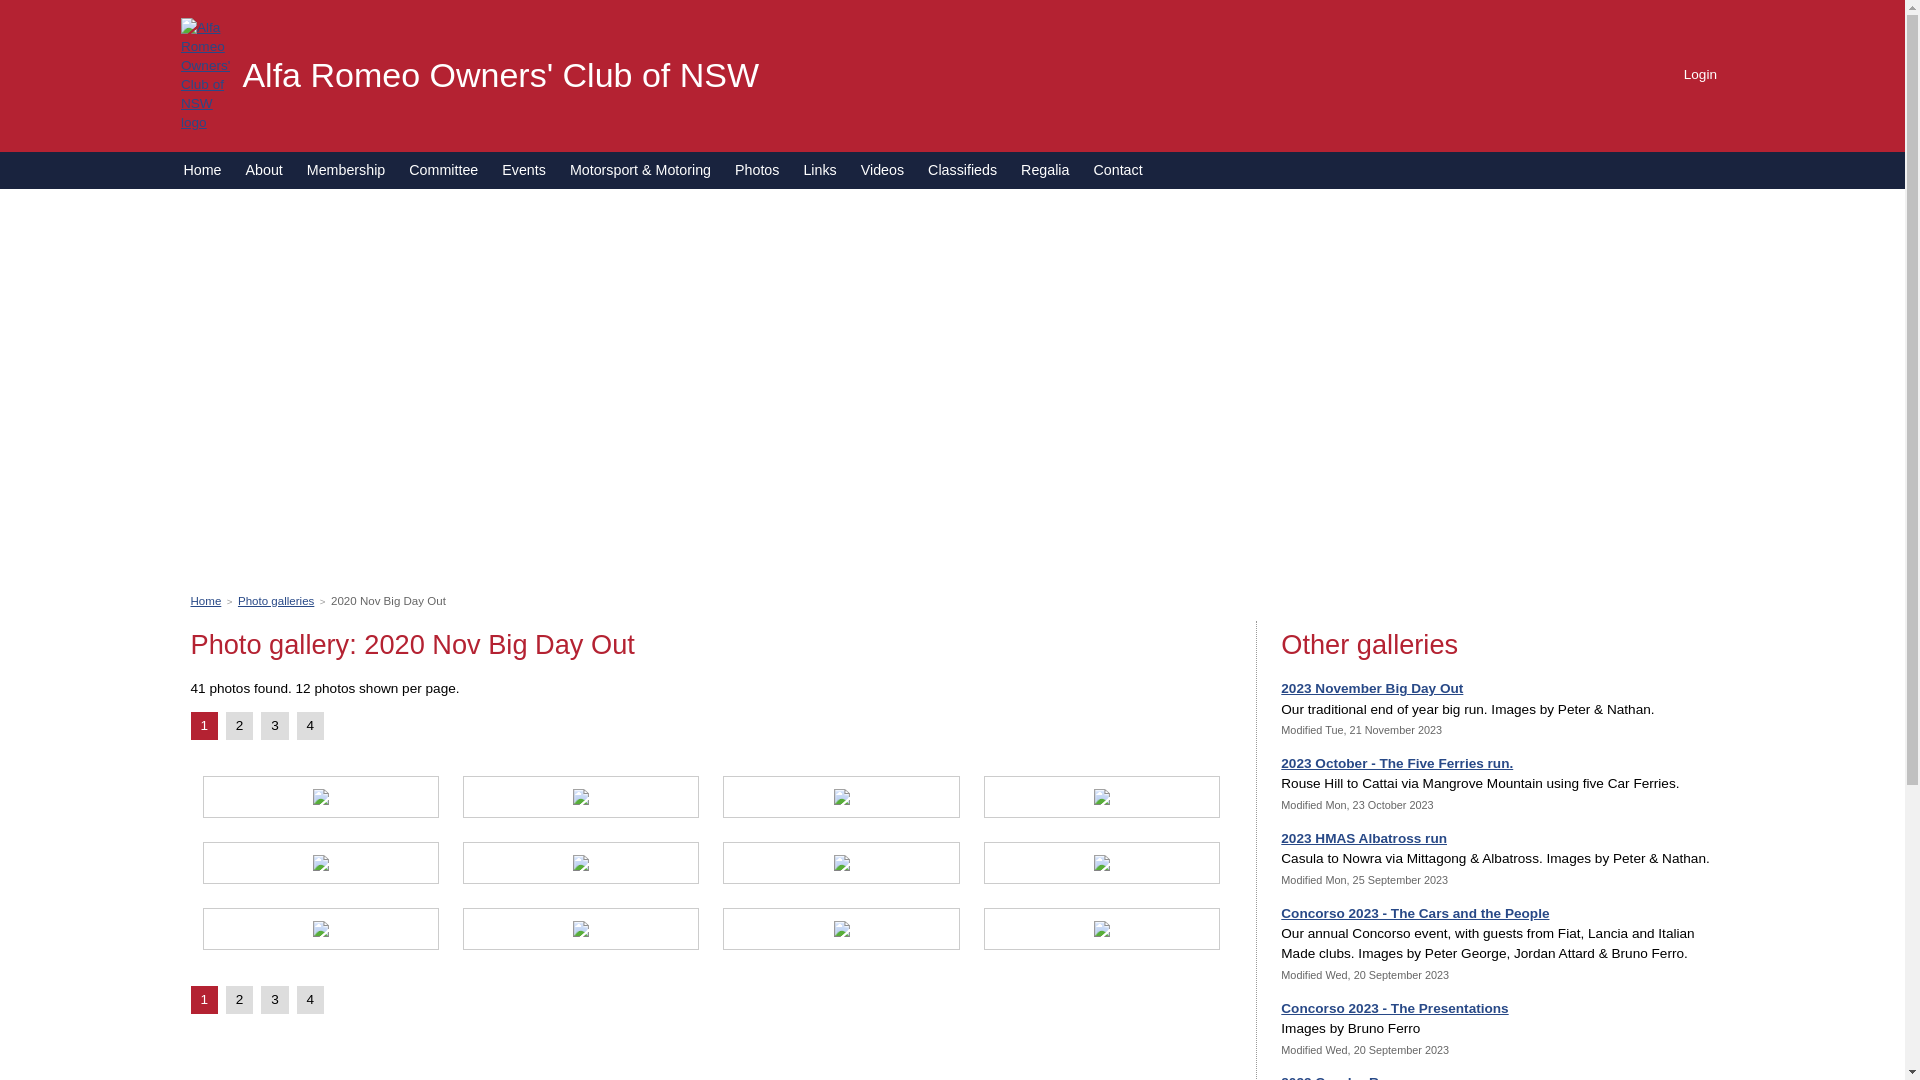  I want to click on Concorso 2023 - The Cars and the People, so click(1415, 914).